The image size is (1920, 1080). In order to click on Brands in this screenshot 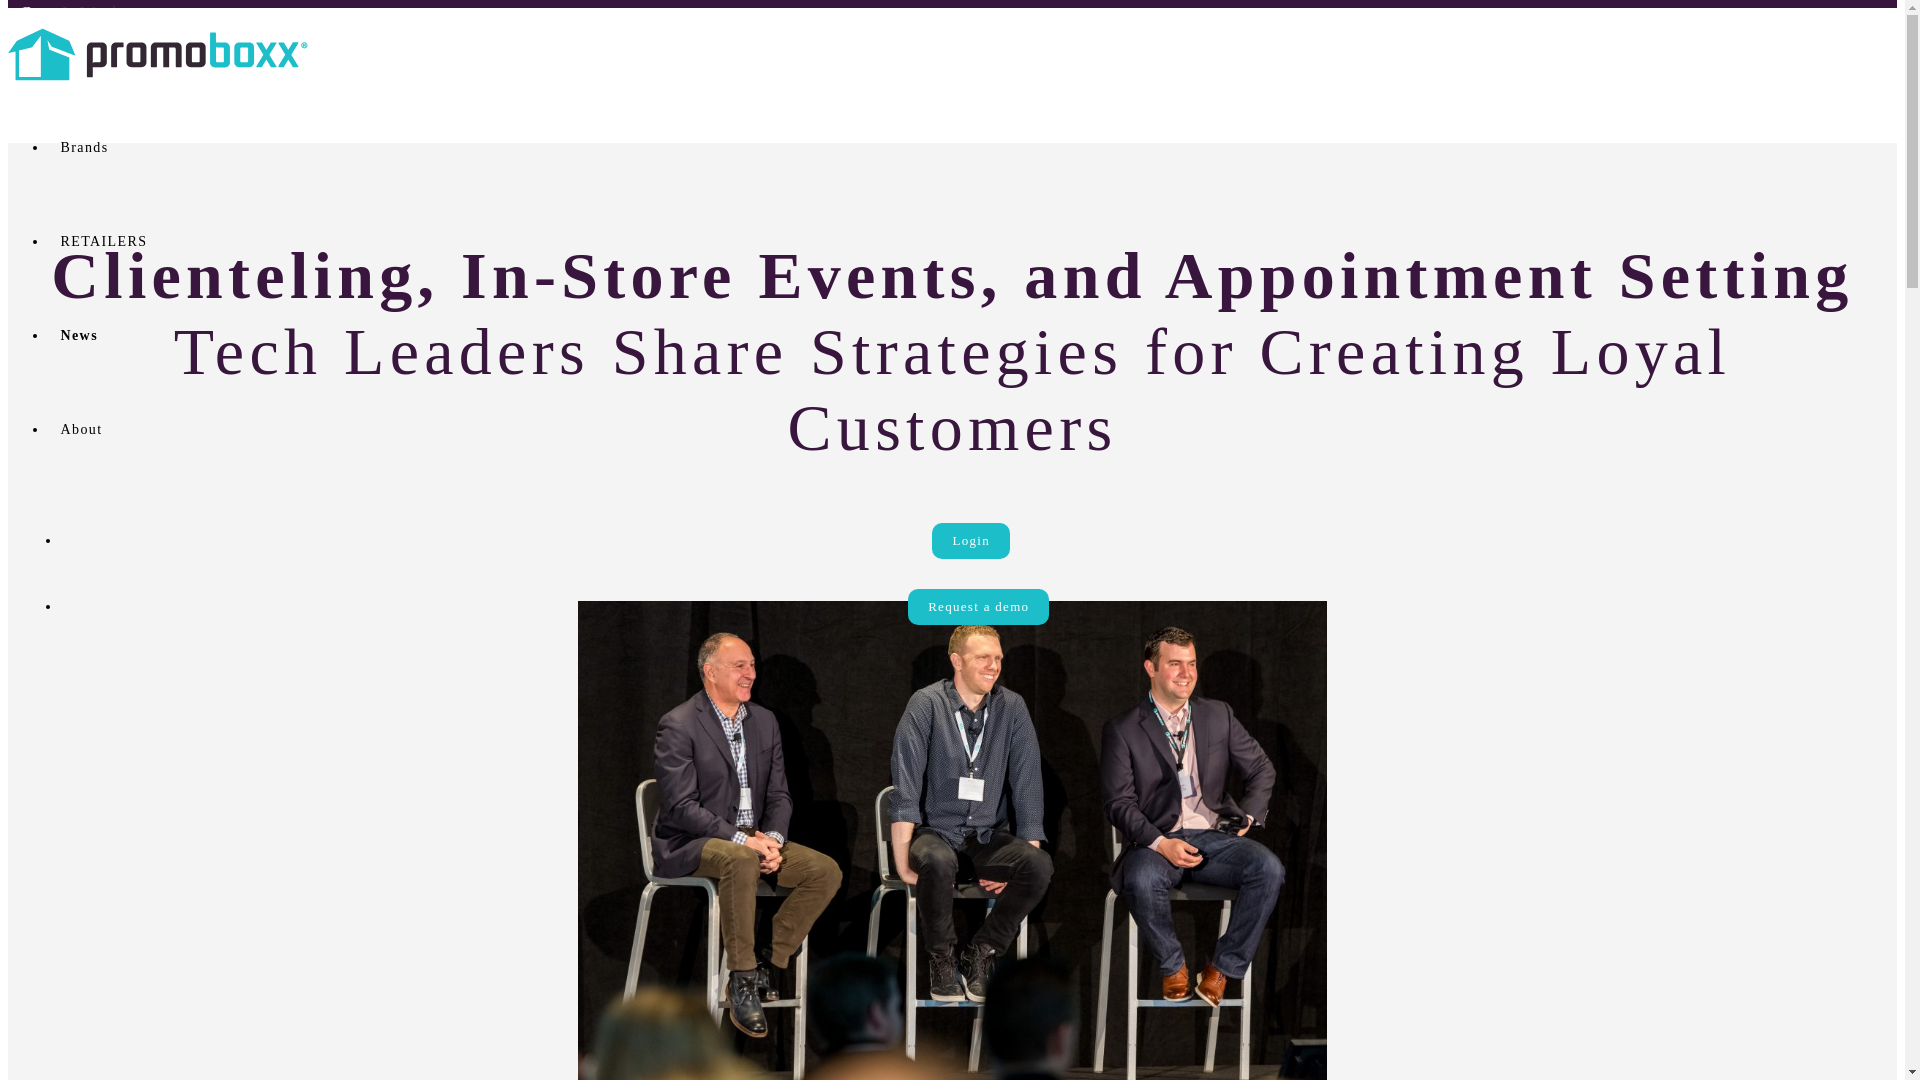, I will do `click(83, 148)`.